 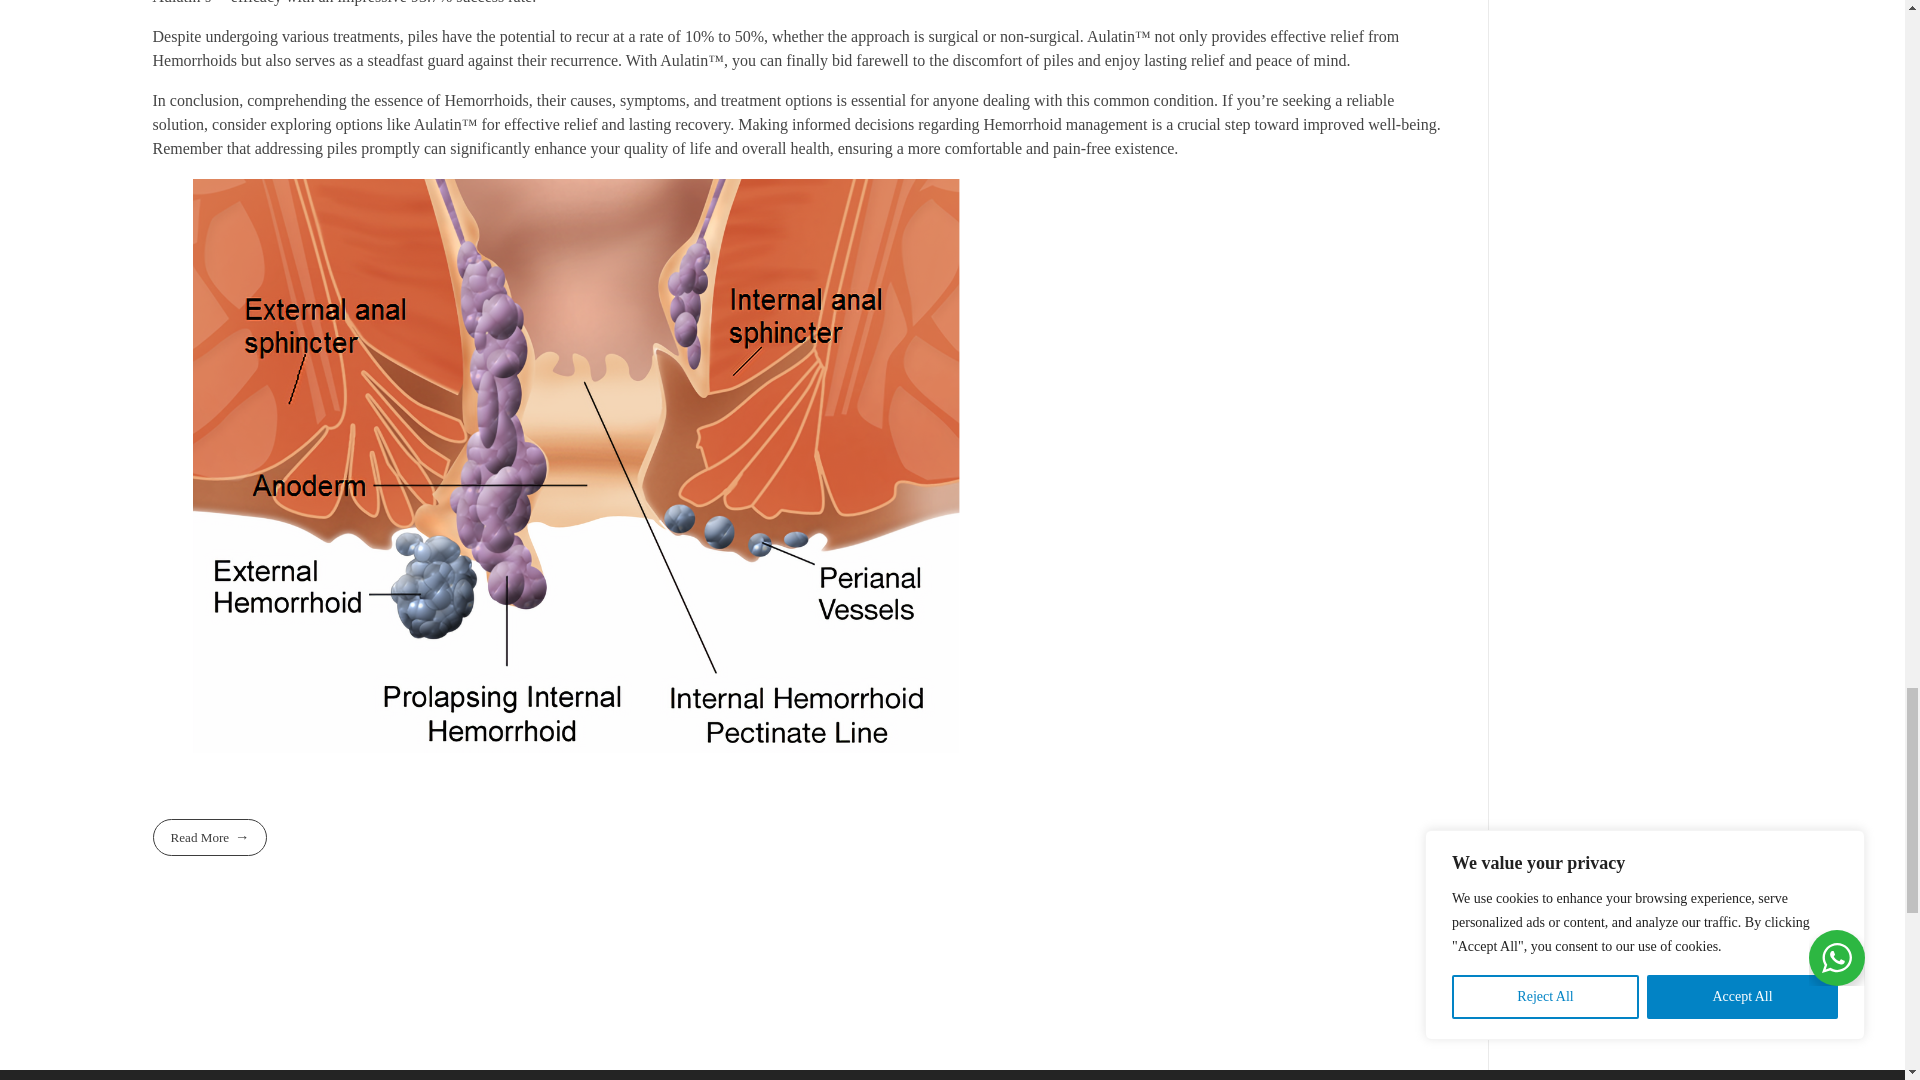 I want to click on Read More, so click(x=208, y=837).